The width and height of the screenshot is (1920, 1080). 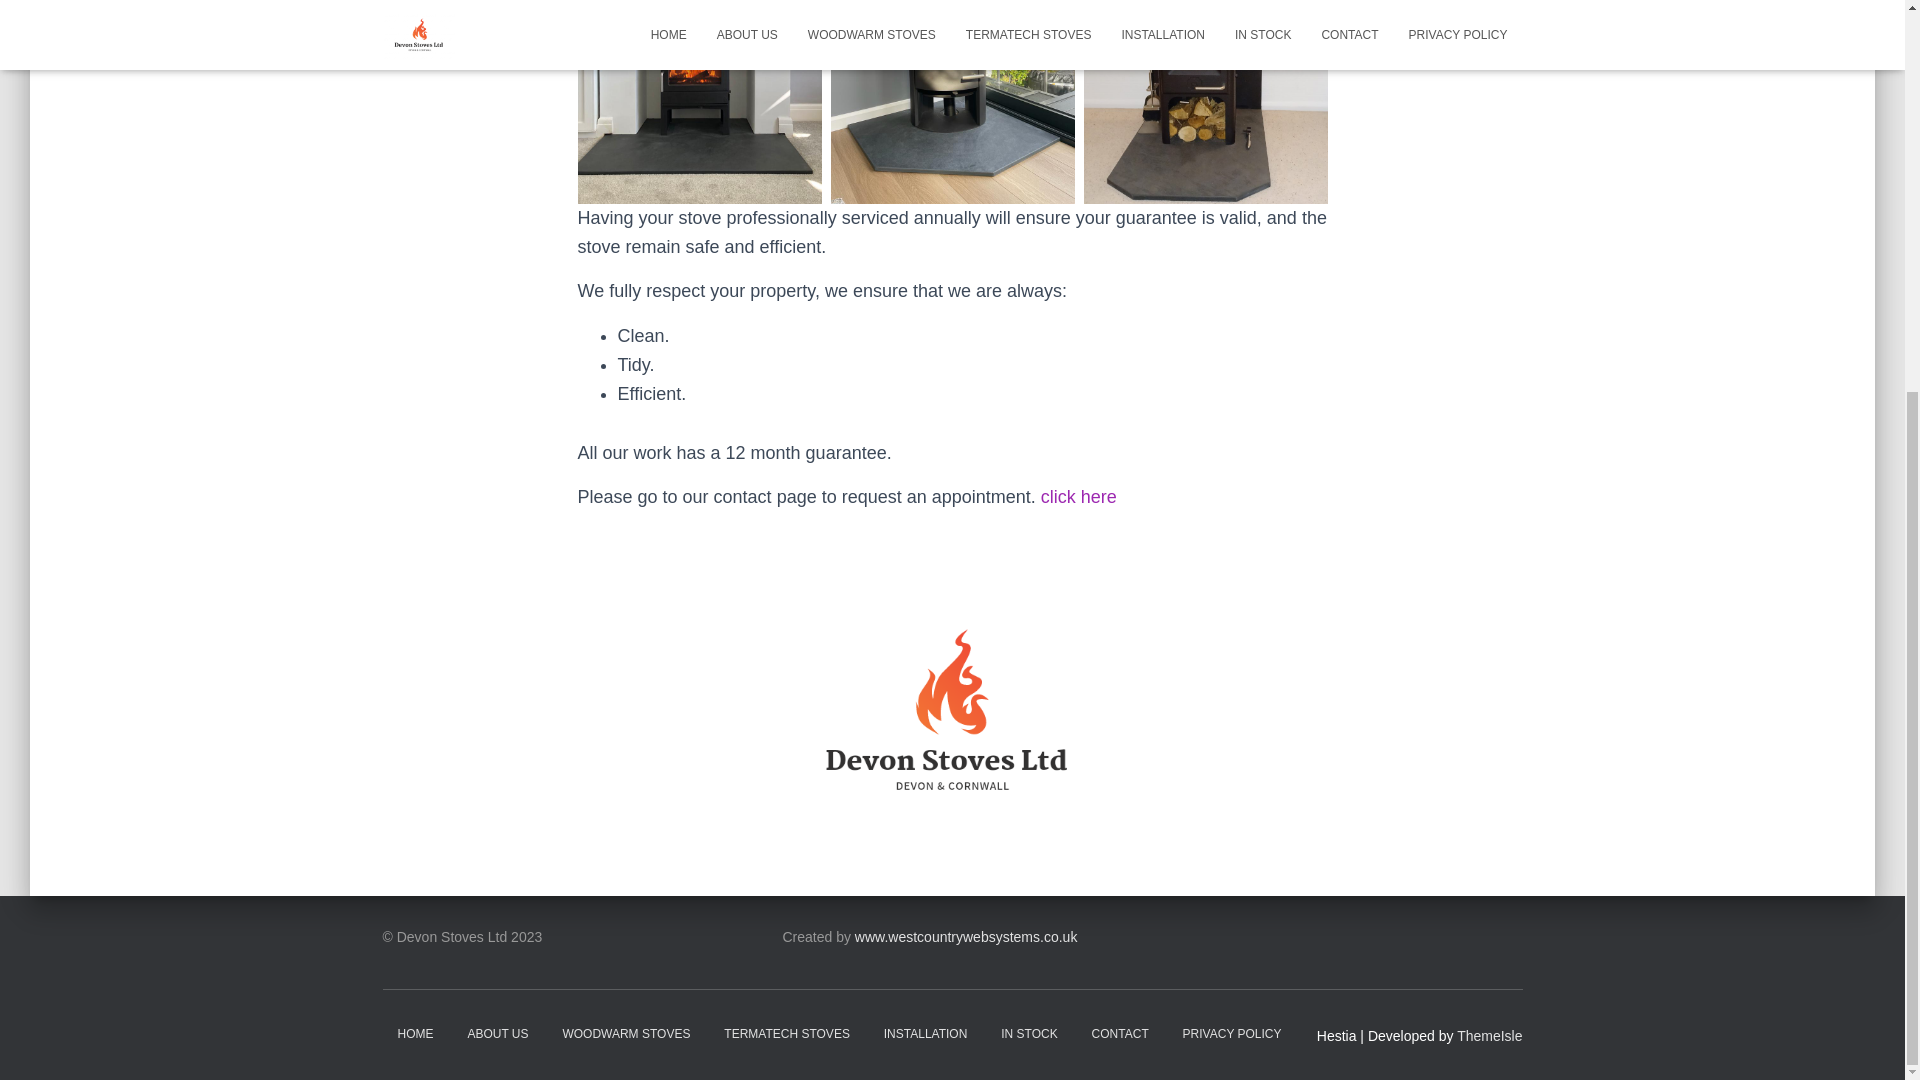 What do you see at coordinates (1490, 1036) in the screenshot?
I see `ThemeIsle` at bounding box center [1490, 1036].